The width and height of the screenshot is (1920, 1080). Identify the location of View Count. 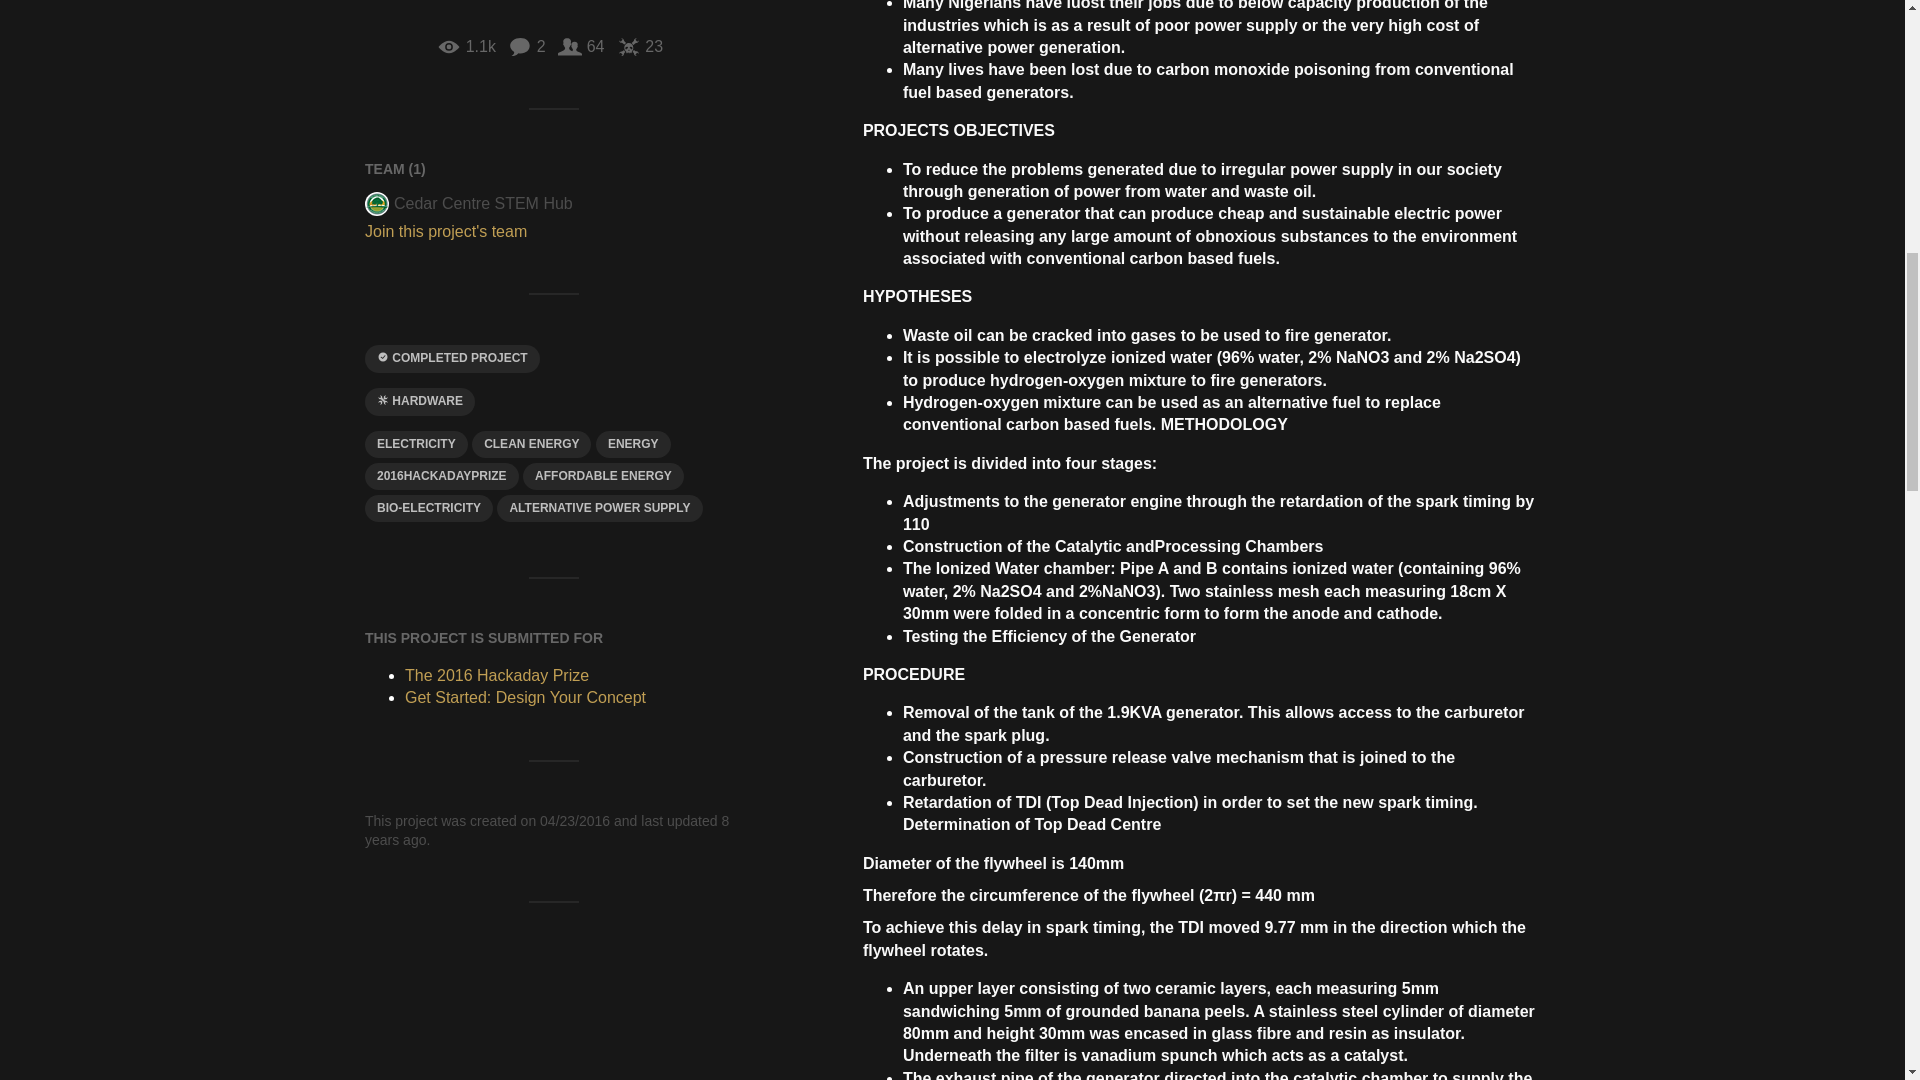
(466, 46).